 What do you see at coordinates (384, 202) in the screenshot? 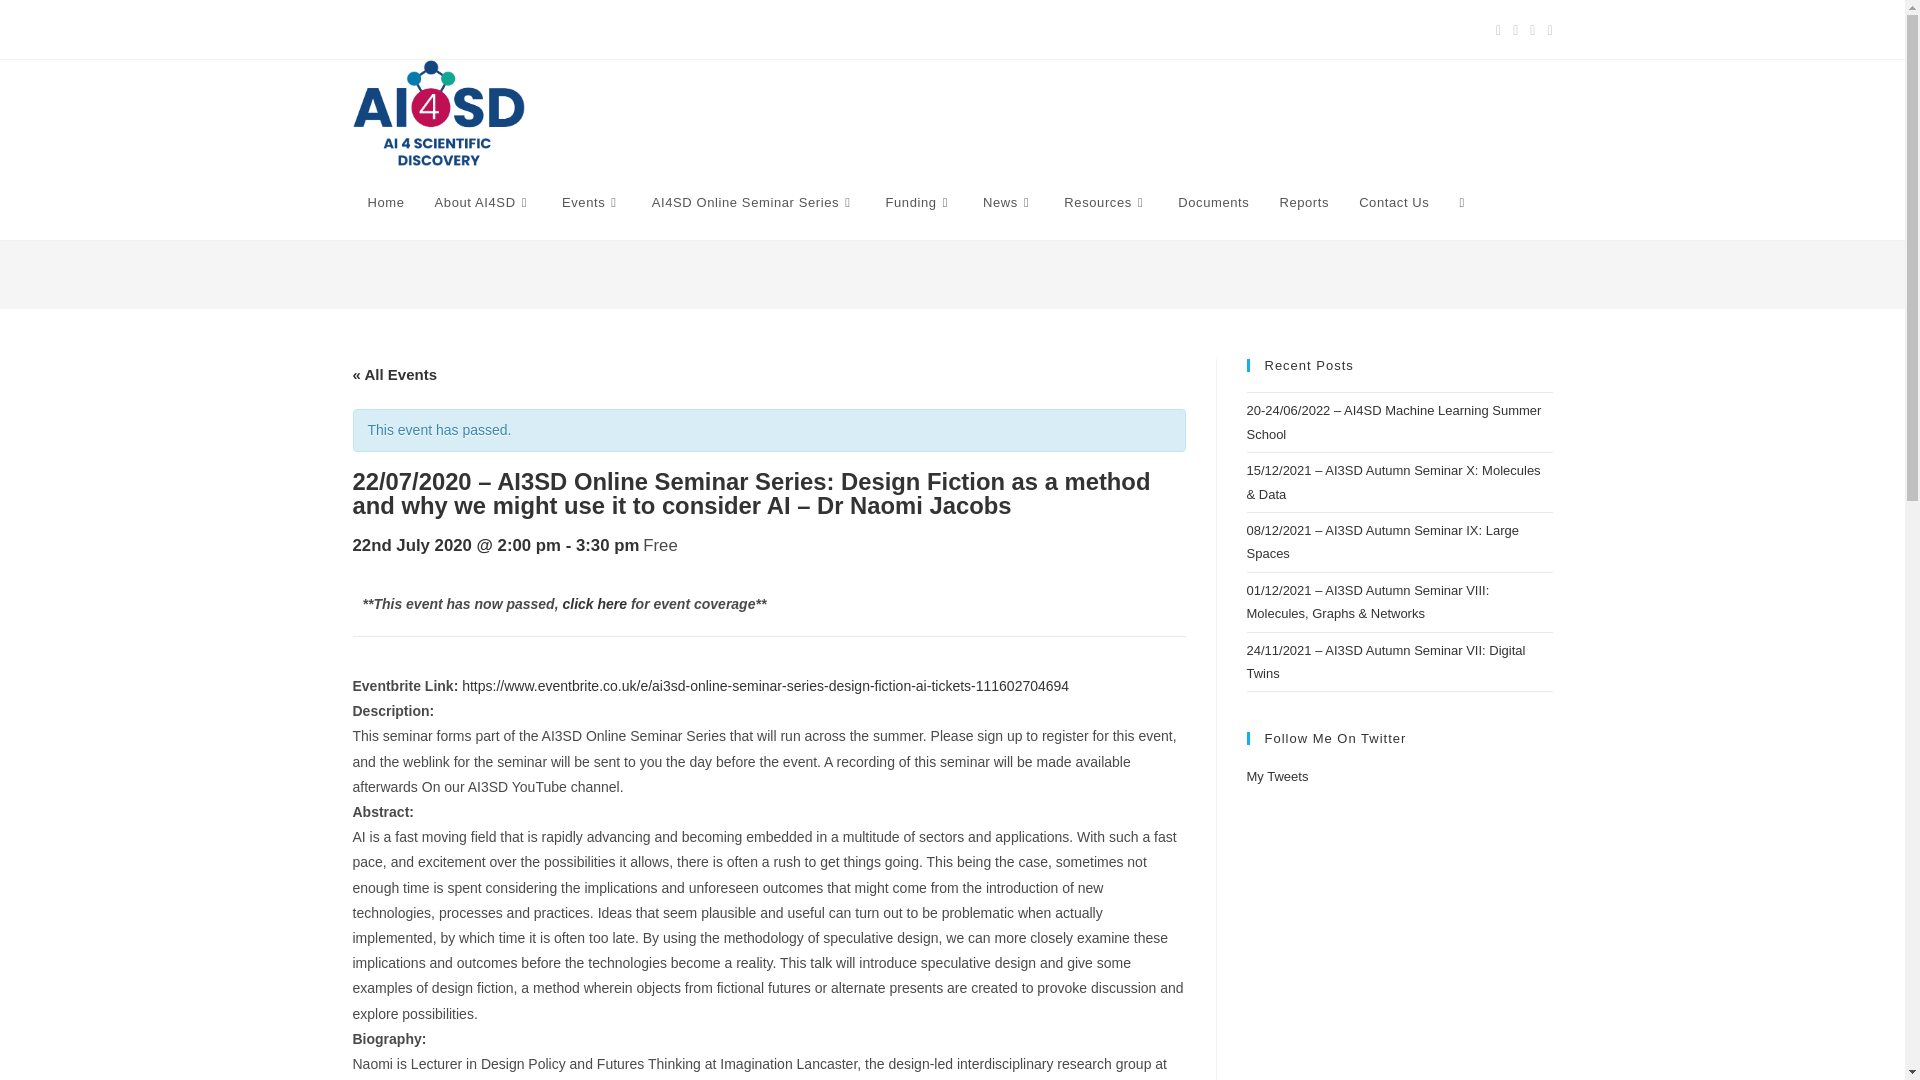
I see `Home` at bounding box center [384, 202].